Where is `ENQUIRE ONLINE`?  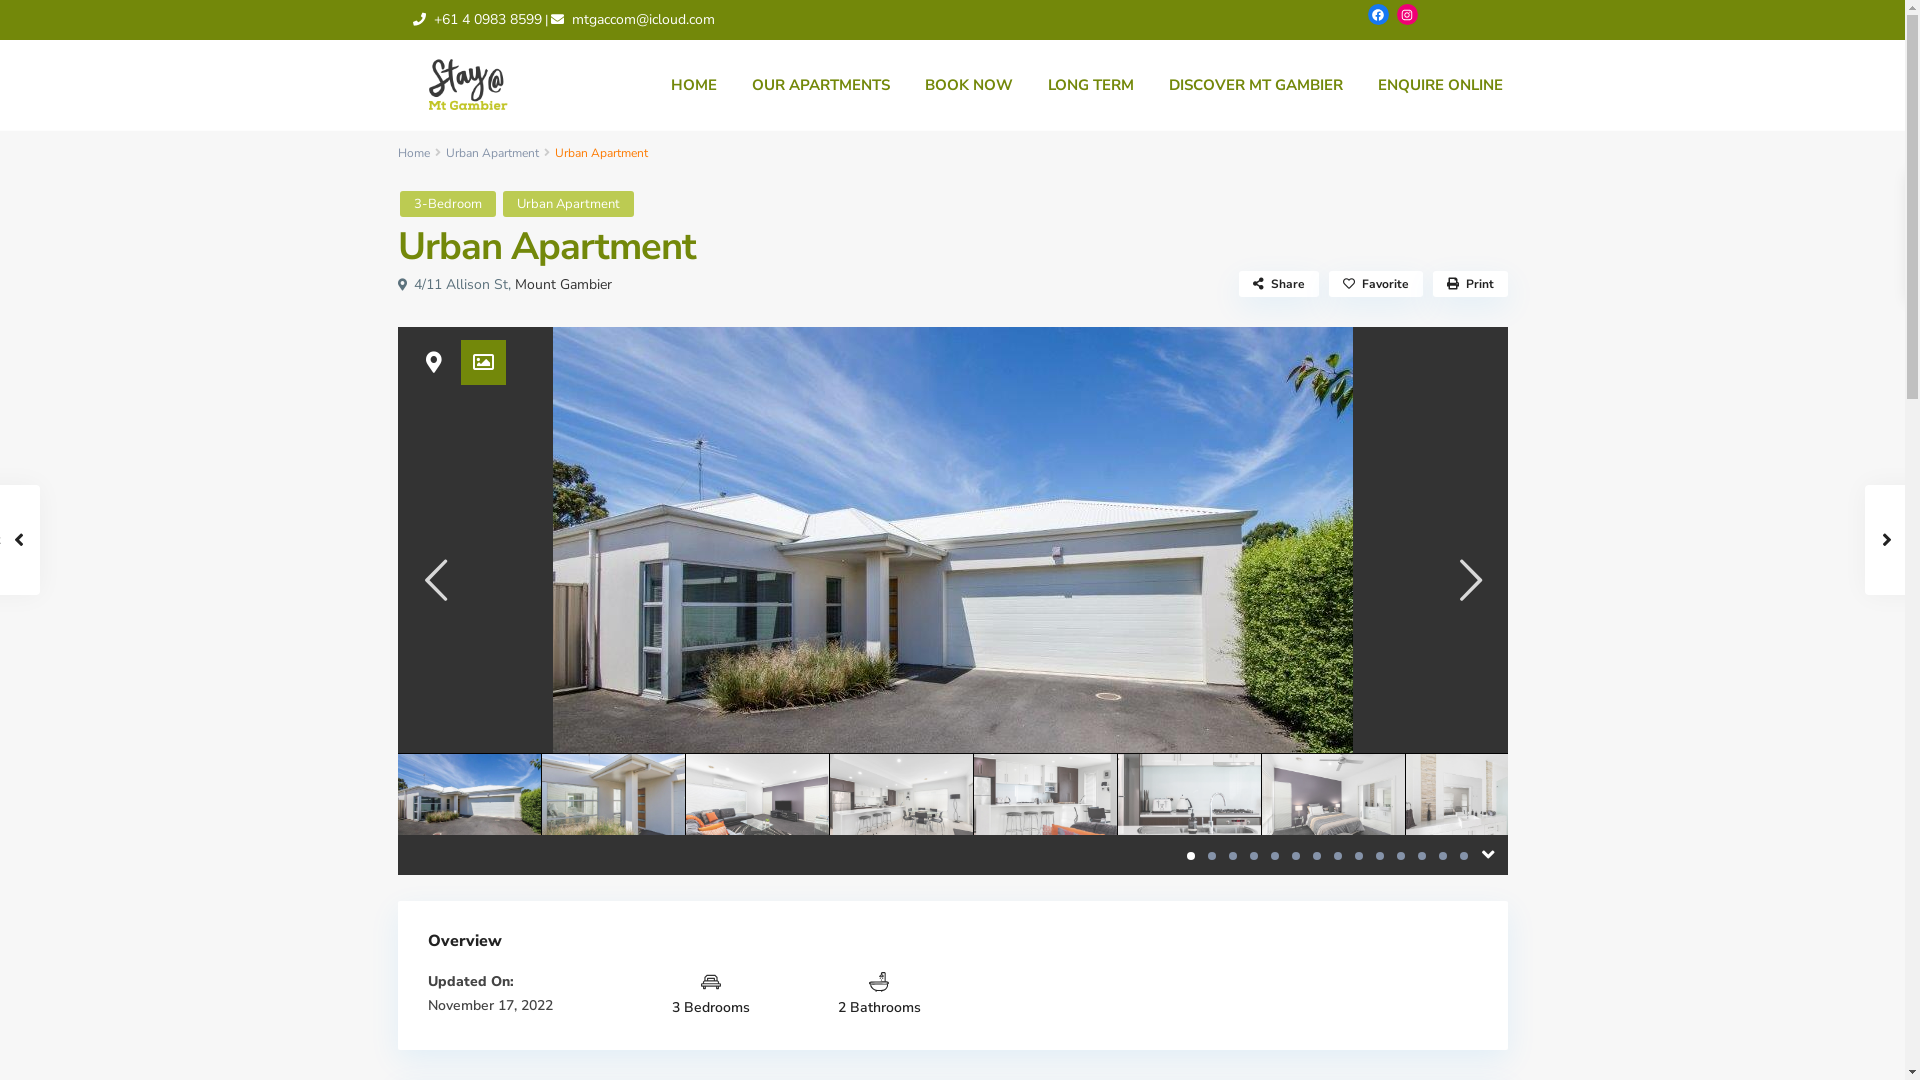 ENQUIRE ONLINE is located at coordinates (1440, 85).